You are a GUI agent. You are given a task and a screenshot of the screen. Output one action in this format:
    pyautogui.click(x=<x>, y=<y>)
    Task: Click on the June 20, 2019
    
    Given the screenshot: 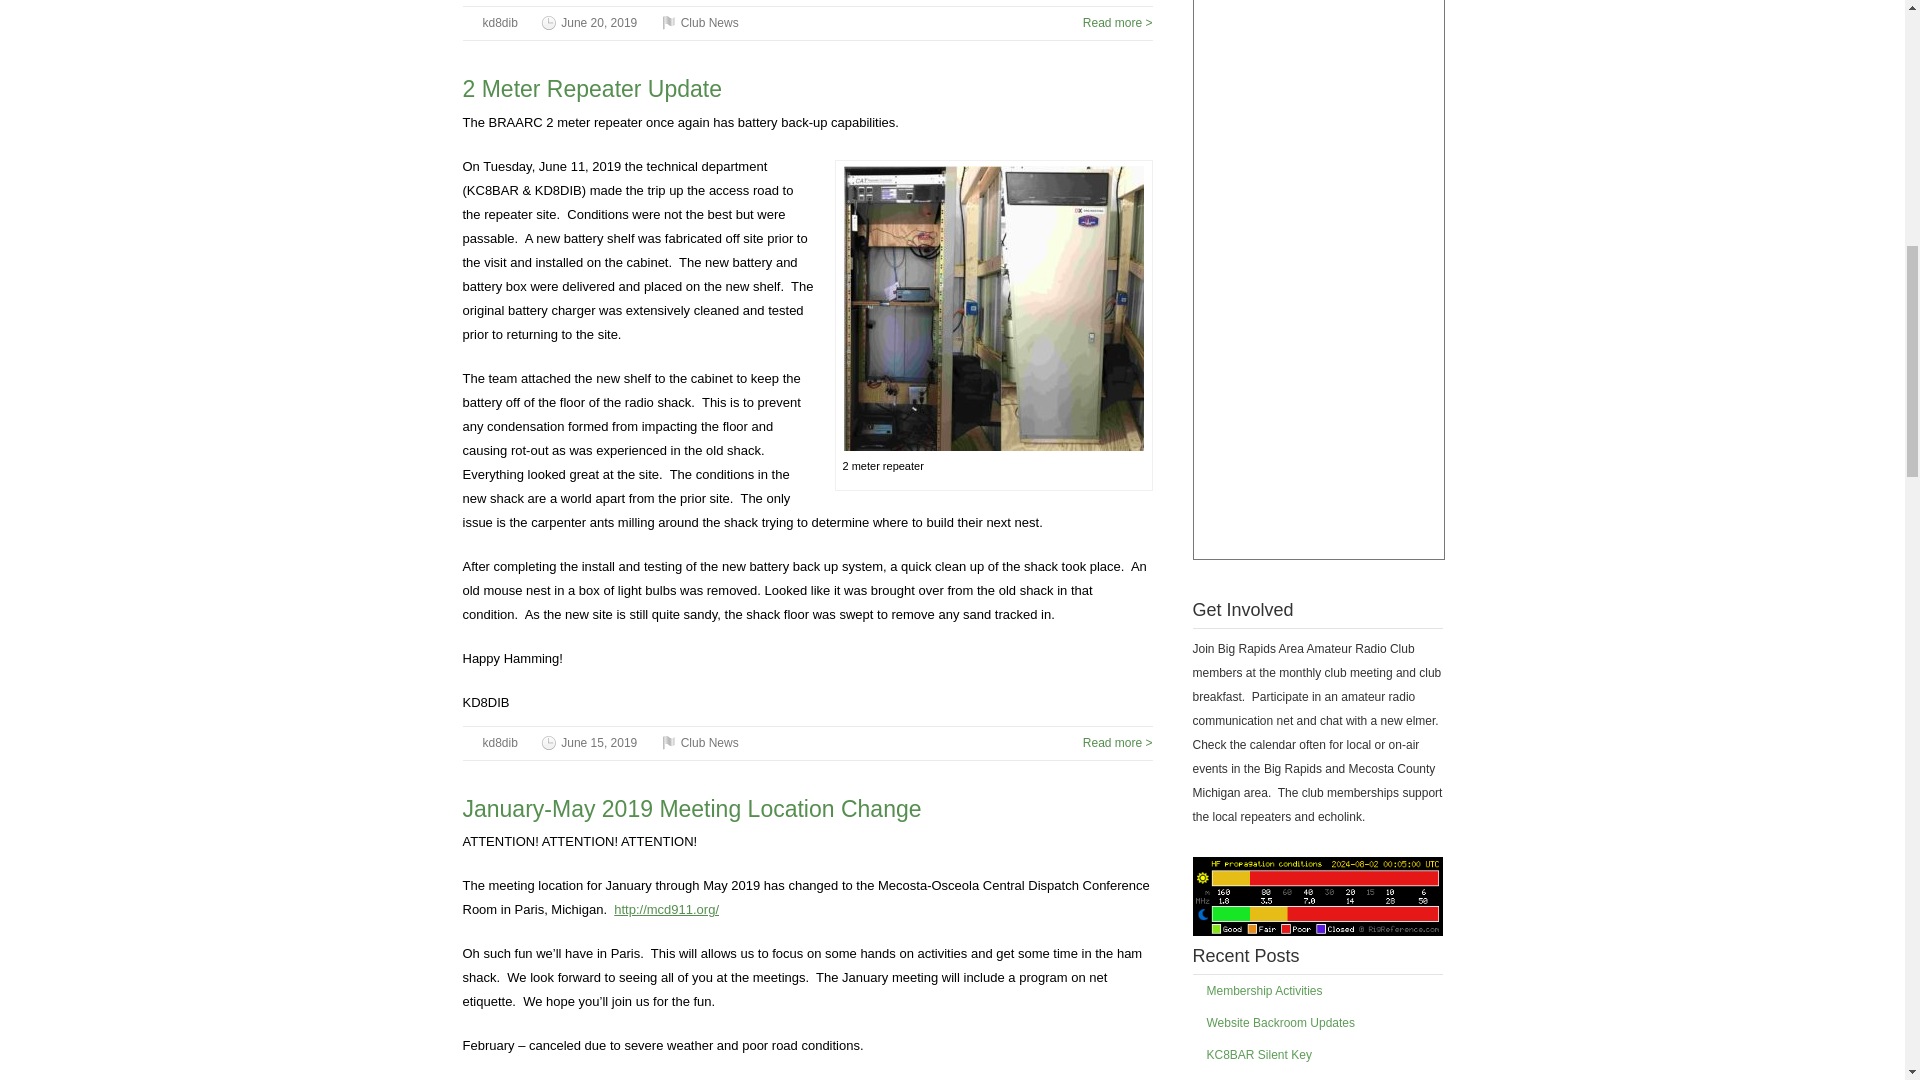 What is the action you would take?
    pyautogui.click(x=598, y=23)
    